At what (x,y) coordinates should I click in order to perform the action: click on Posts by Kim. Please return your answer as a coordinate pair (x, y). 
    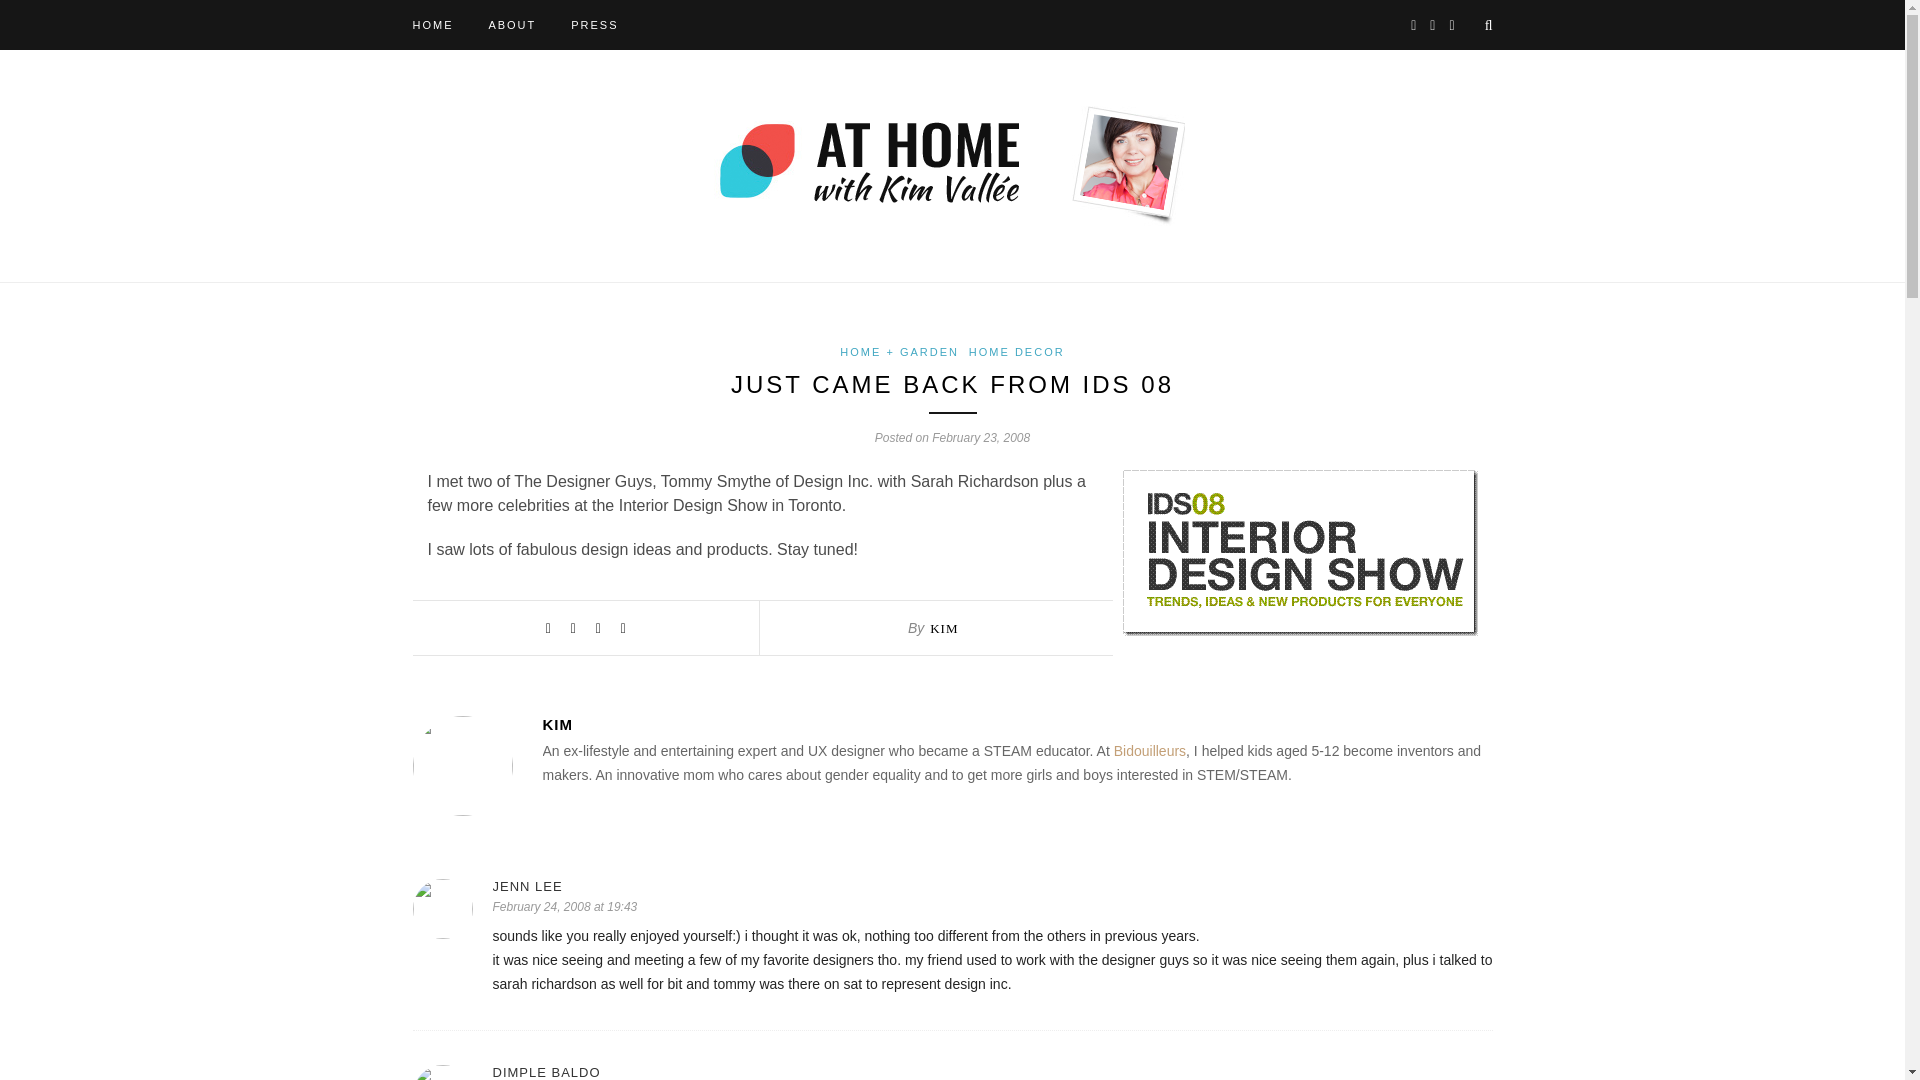
    Looking at the image, I should click on (944, 628).